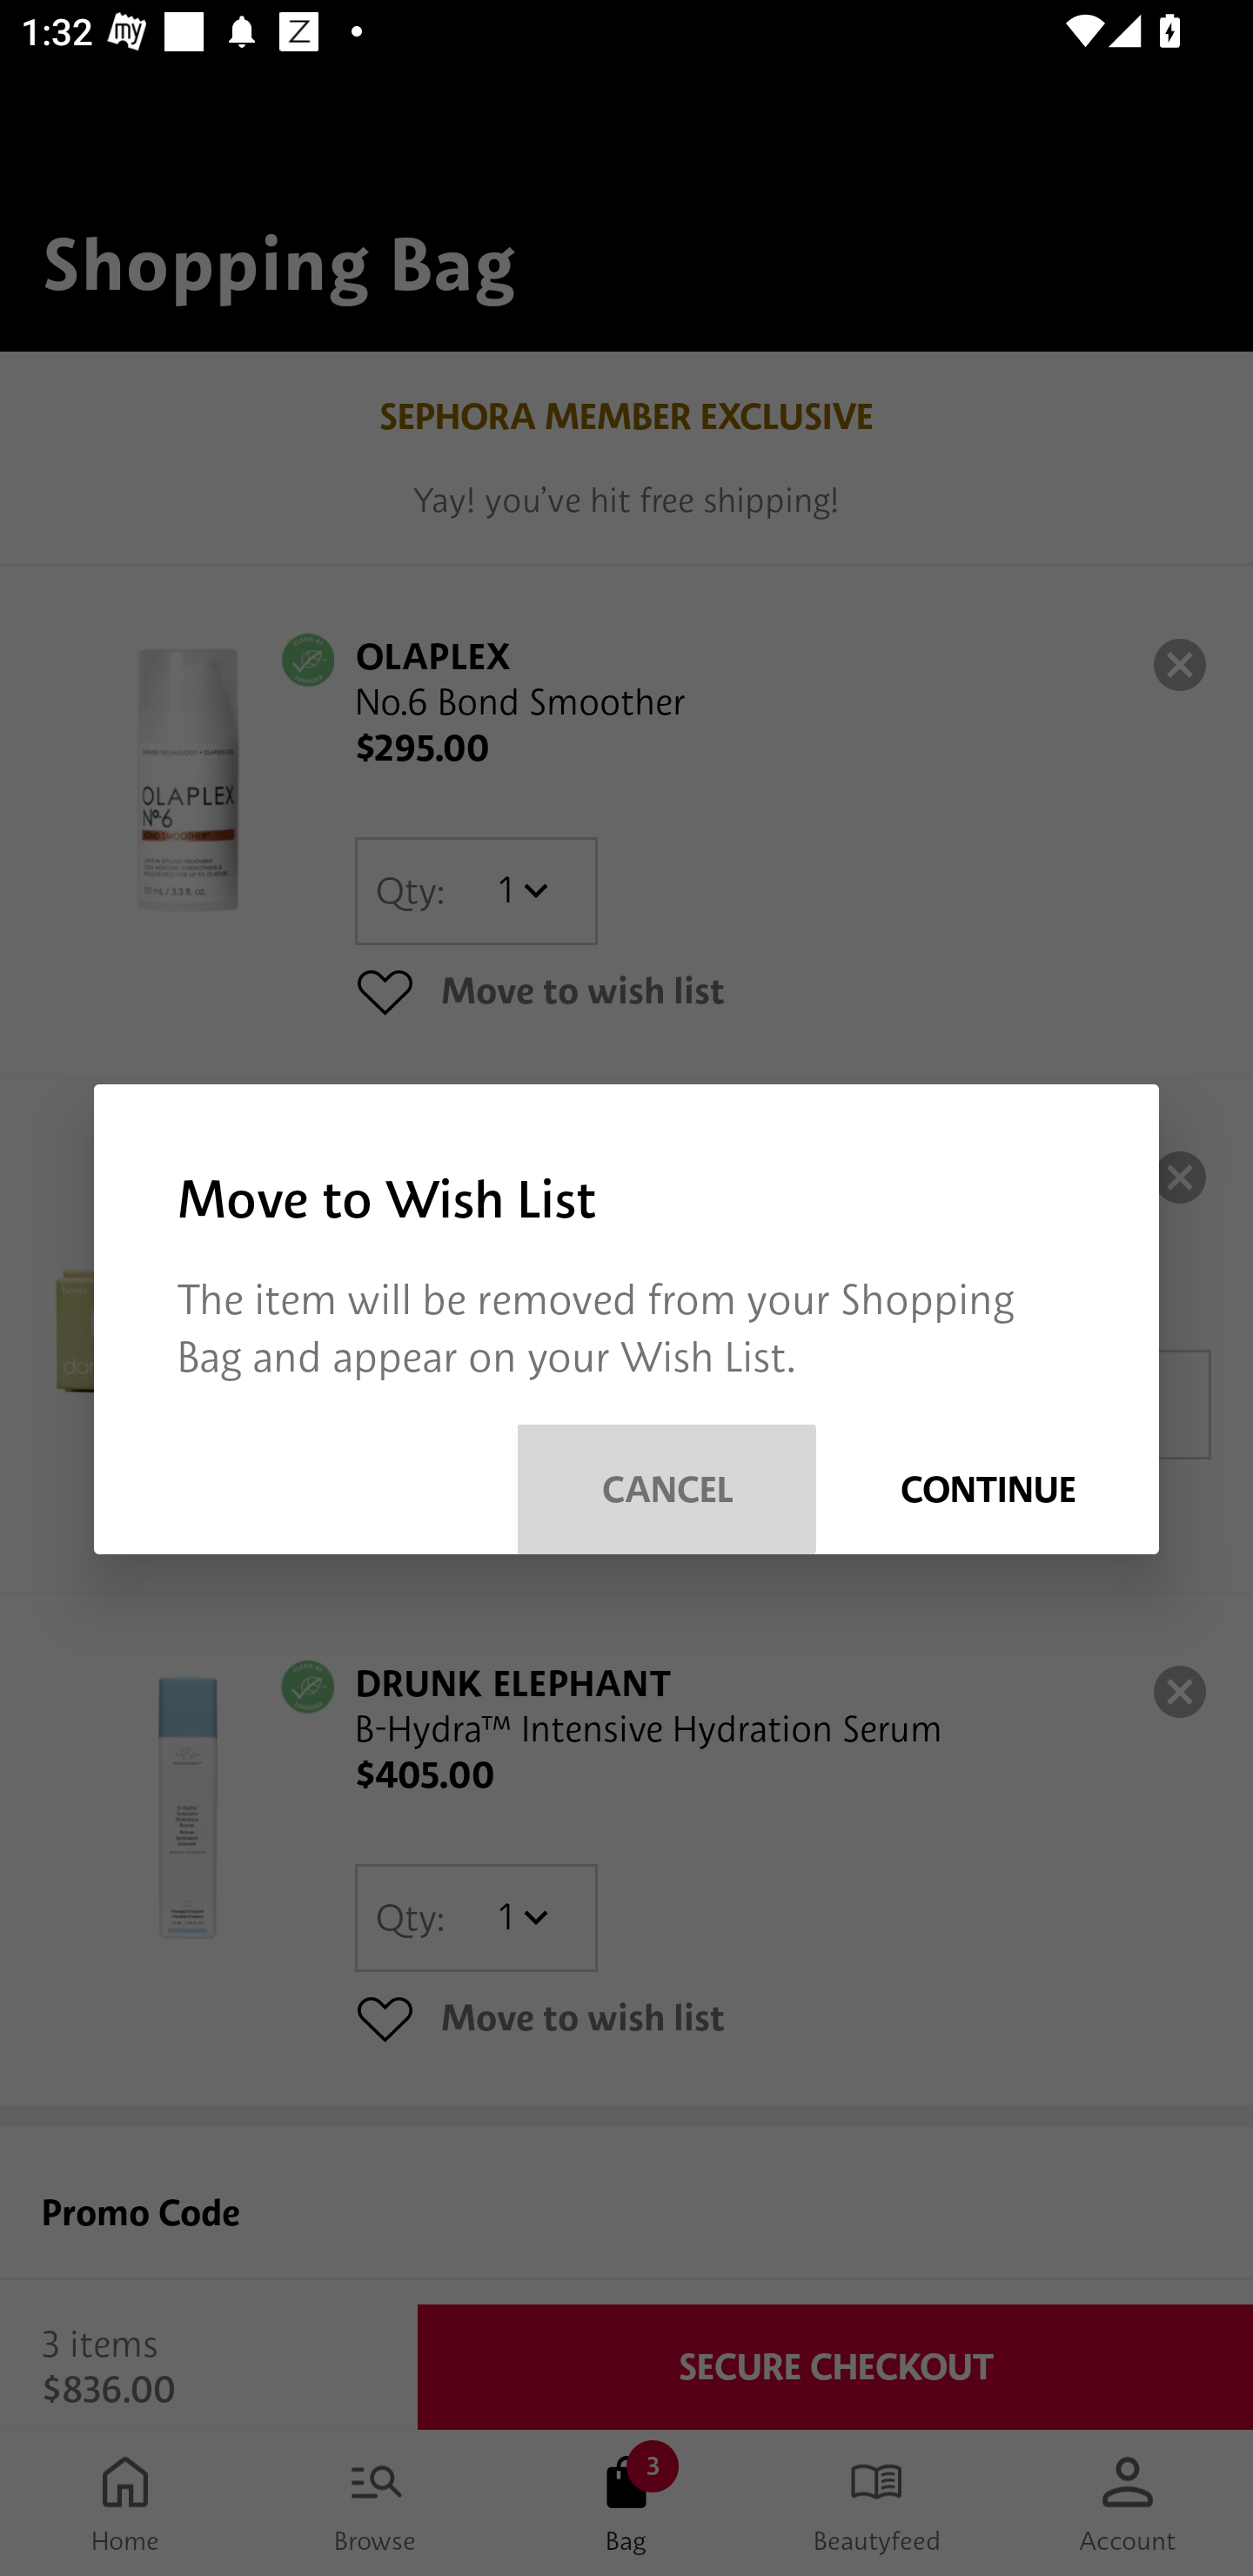  Describe the element at coordinates (667, 1488) in the screenshot. I see `CANCEL` at that location.